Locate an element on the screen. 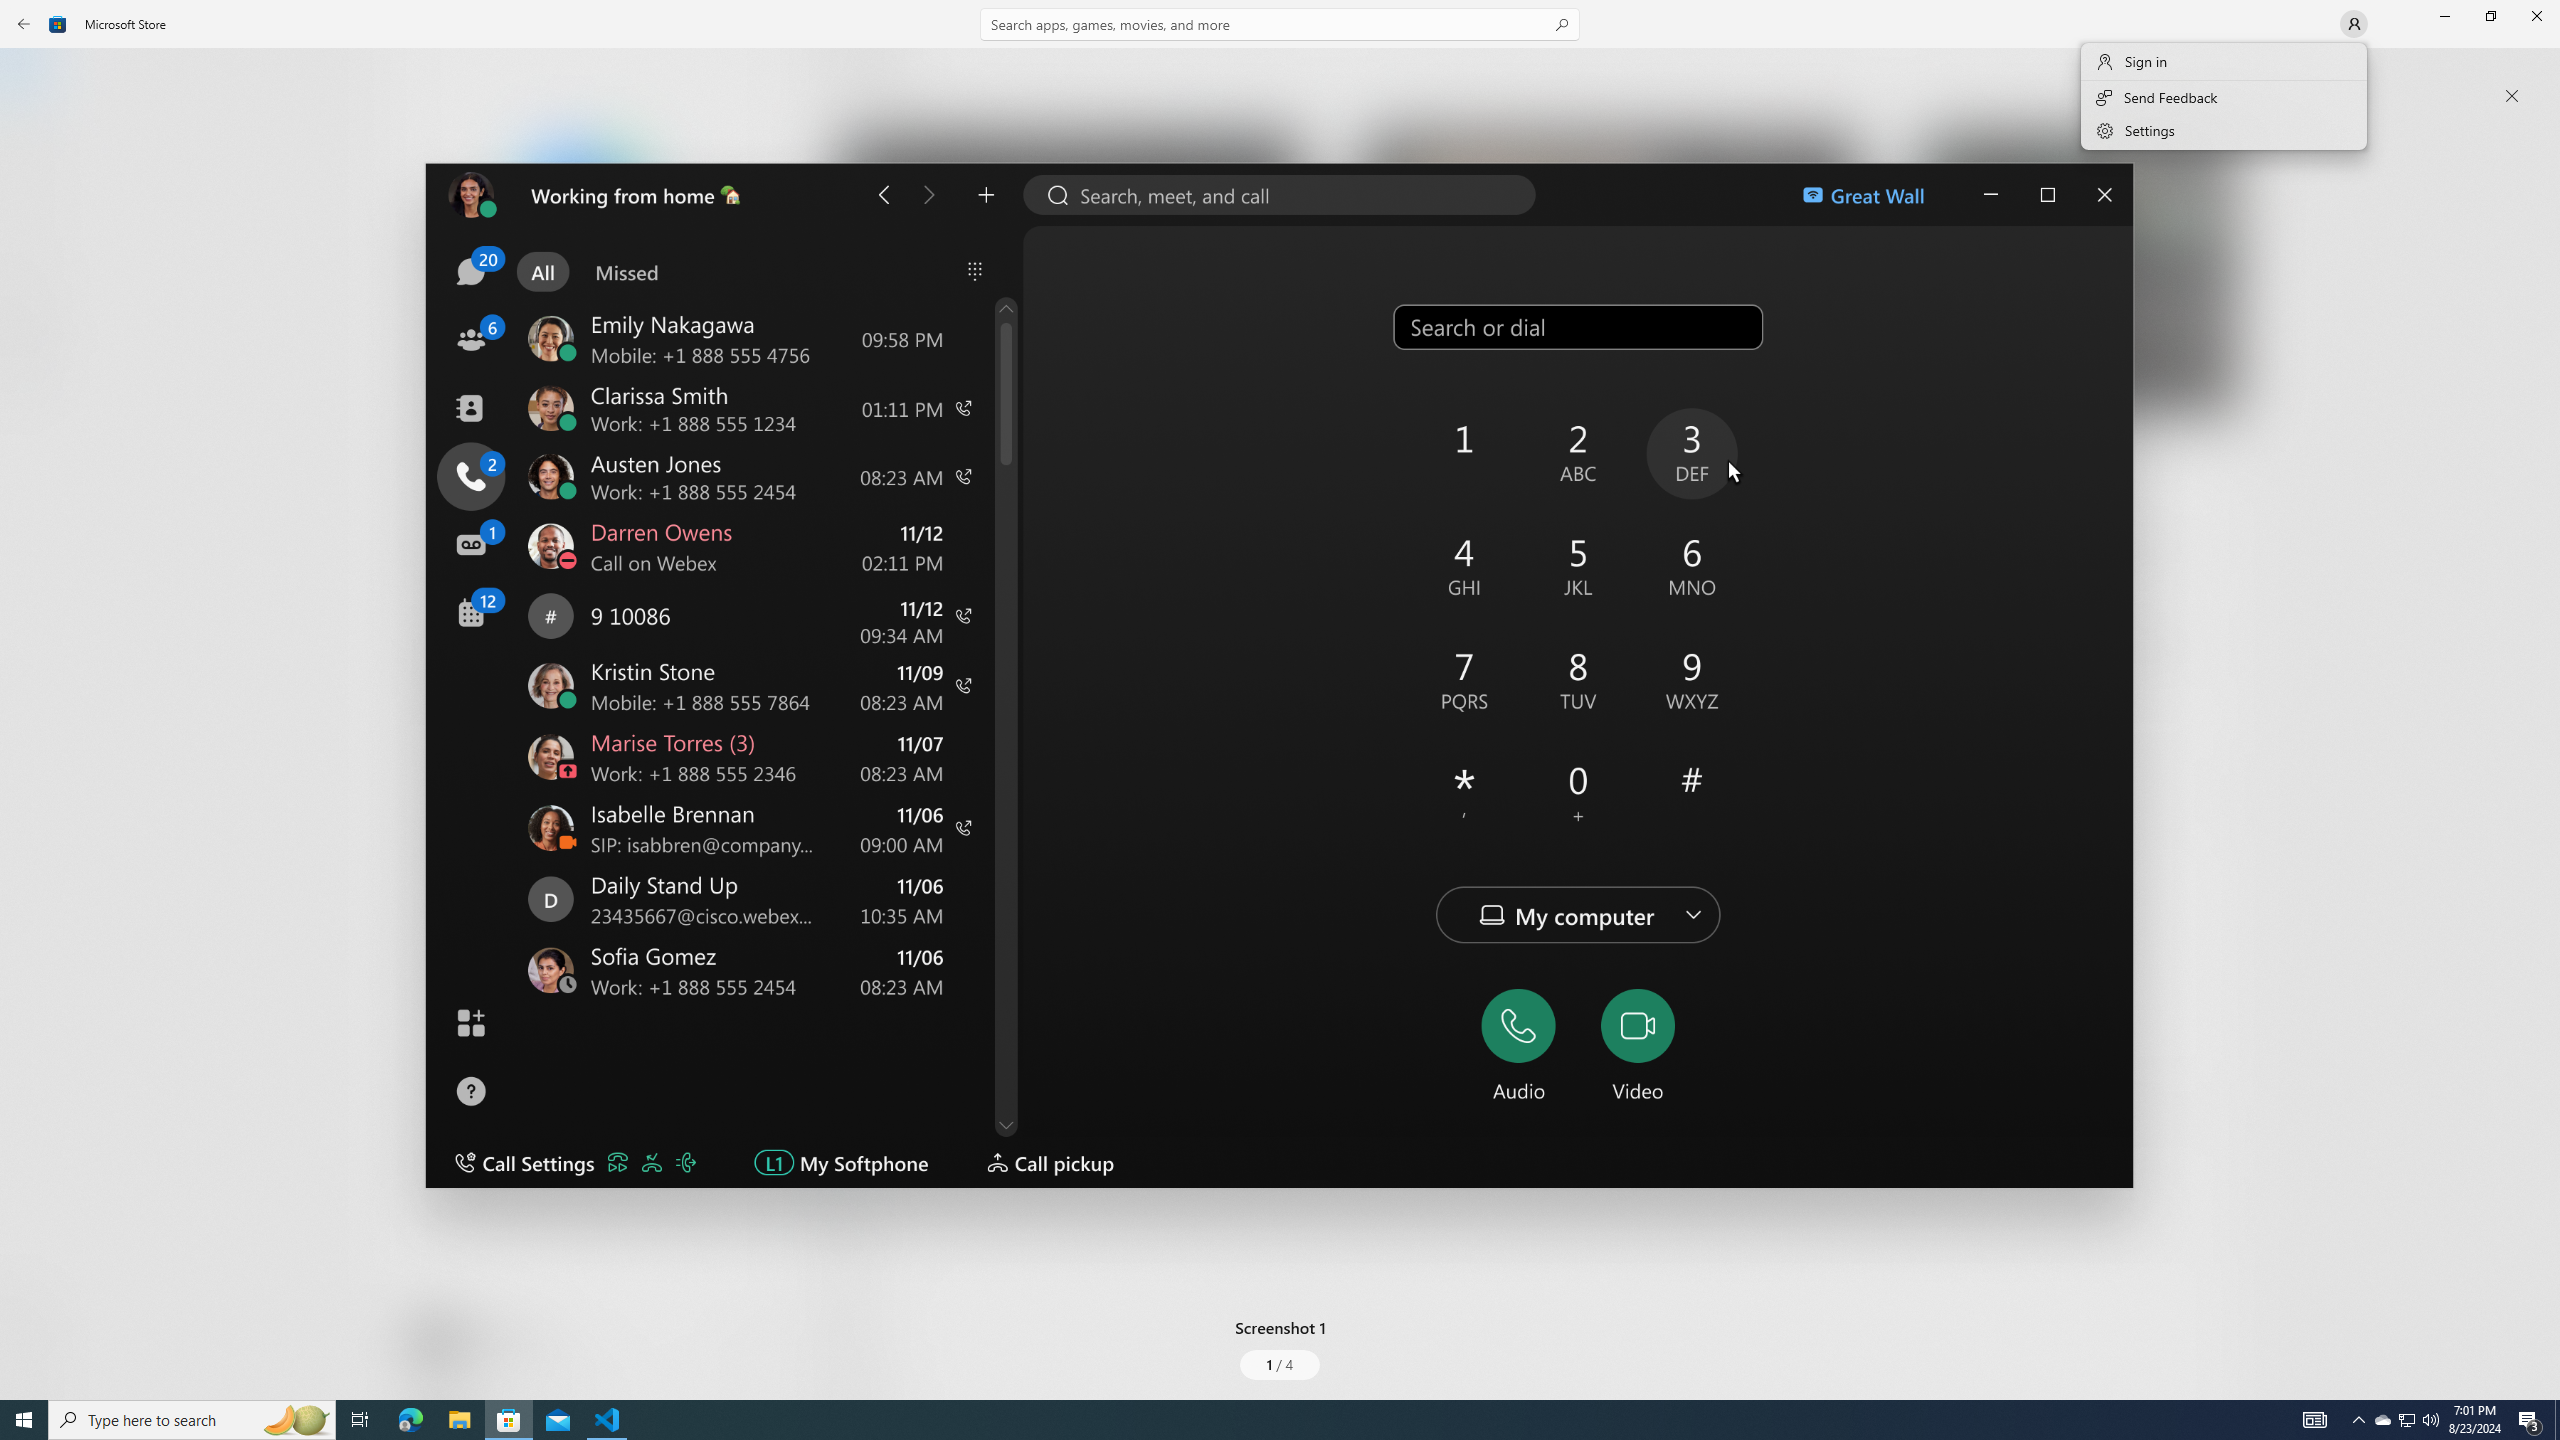  Age rating: EVERYONE. Click for more information. is located at coordinates (505, 1340).